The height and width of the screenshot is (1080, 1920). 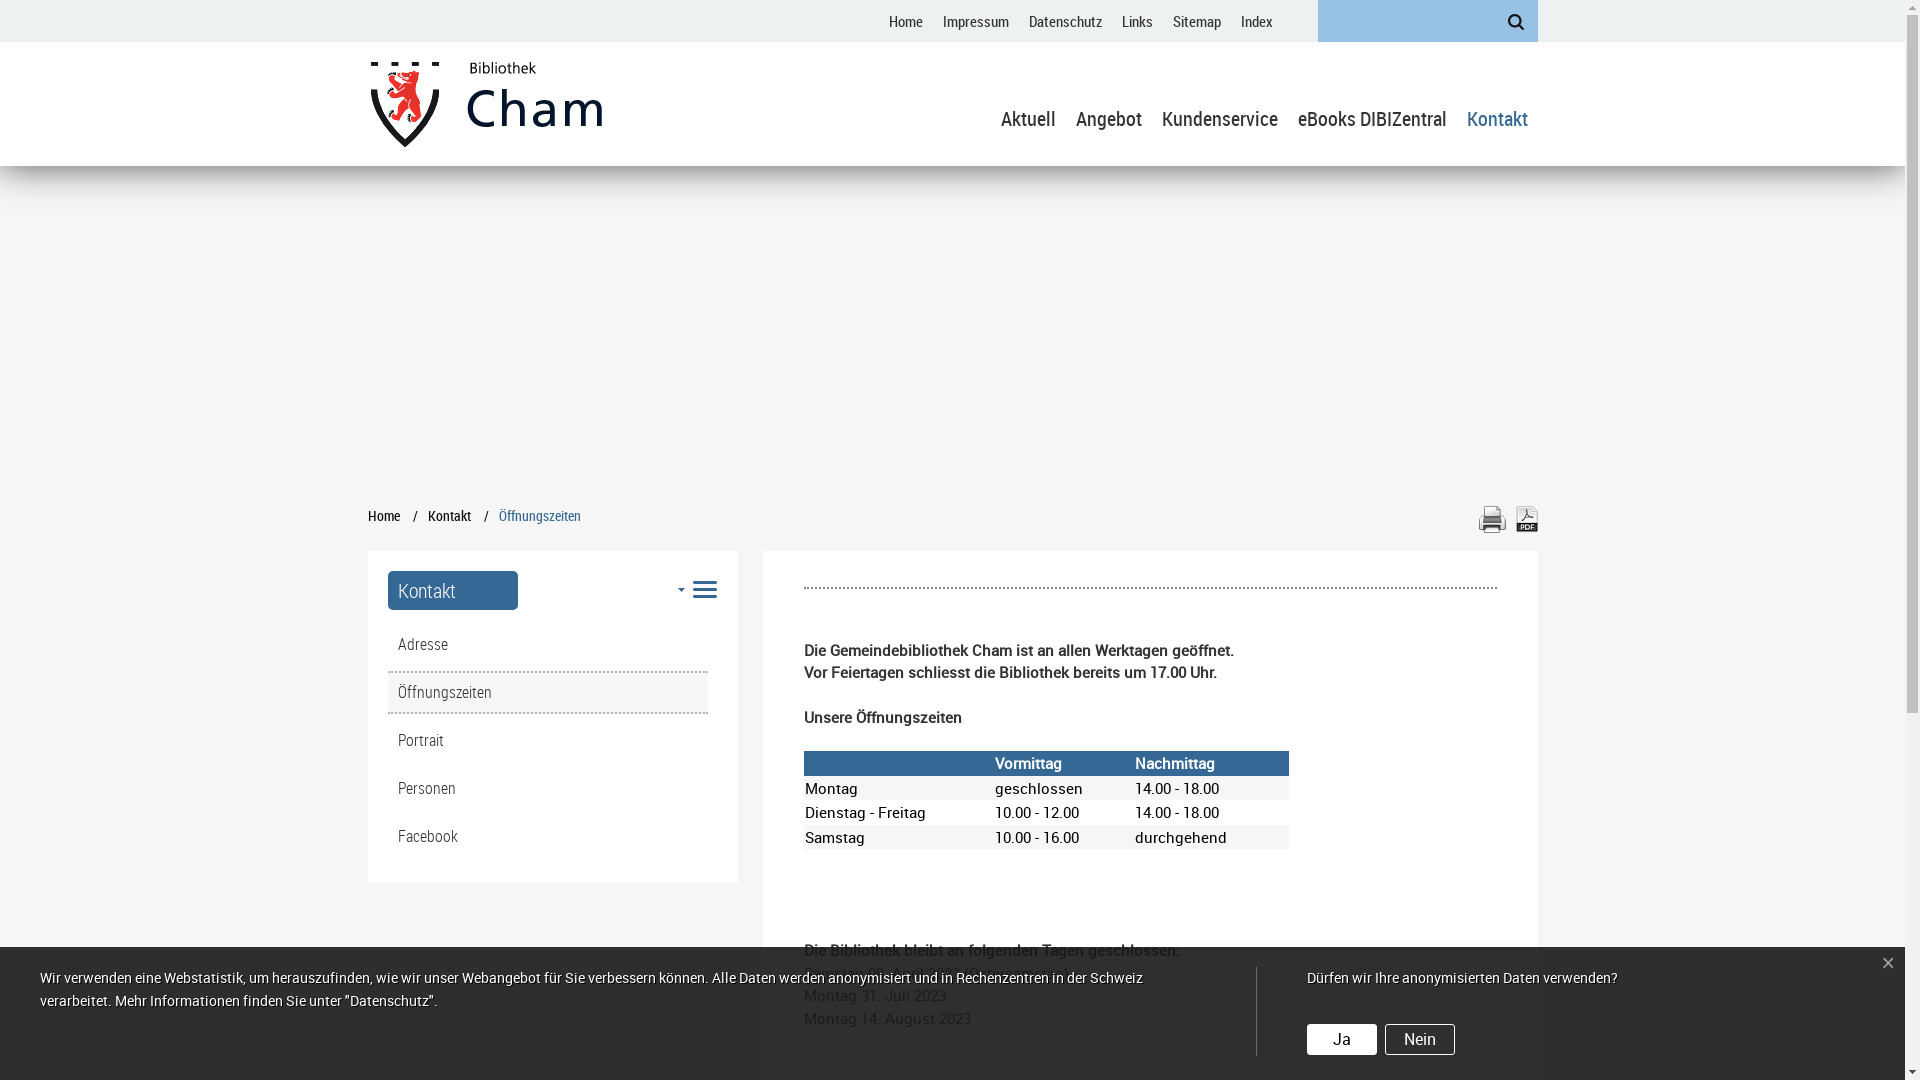 I want to click on Home, so click(x=384, y=516).